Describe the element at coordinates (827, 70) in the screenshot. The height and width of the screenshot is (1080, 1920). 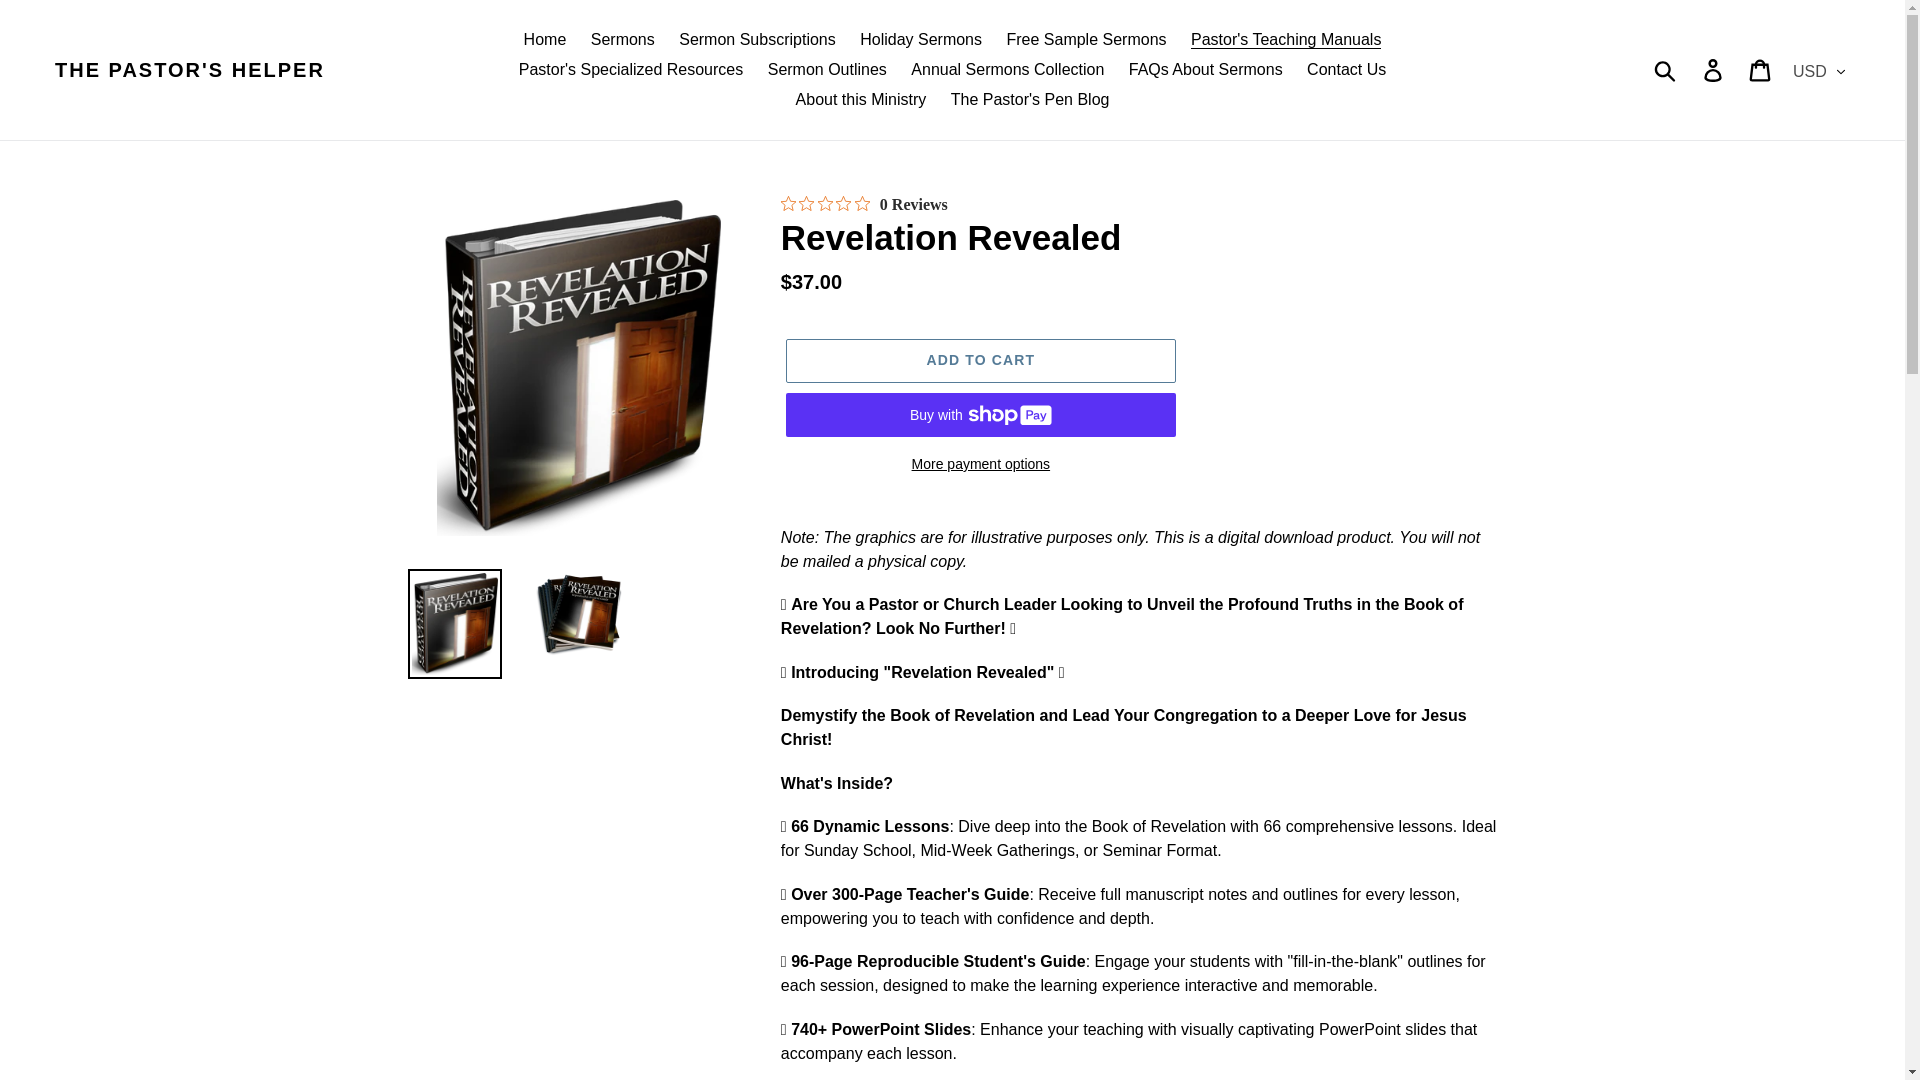
I see `Sermon Outlines` at that location.